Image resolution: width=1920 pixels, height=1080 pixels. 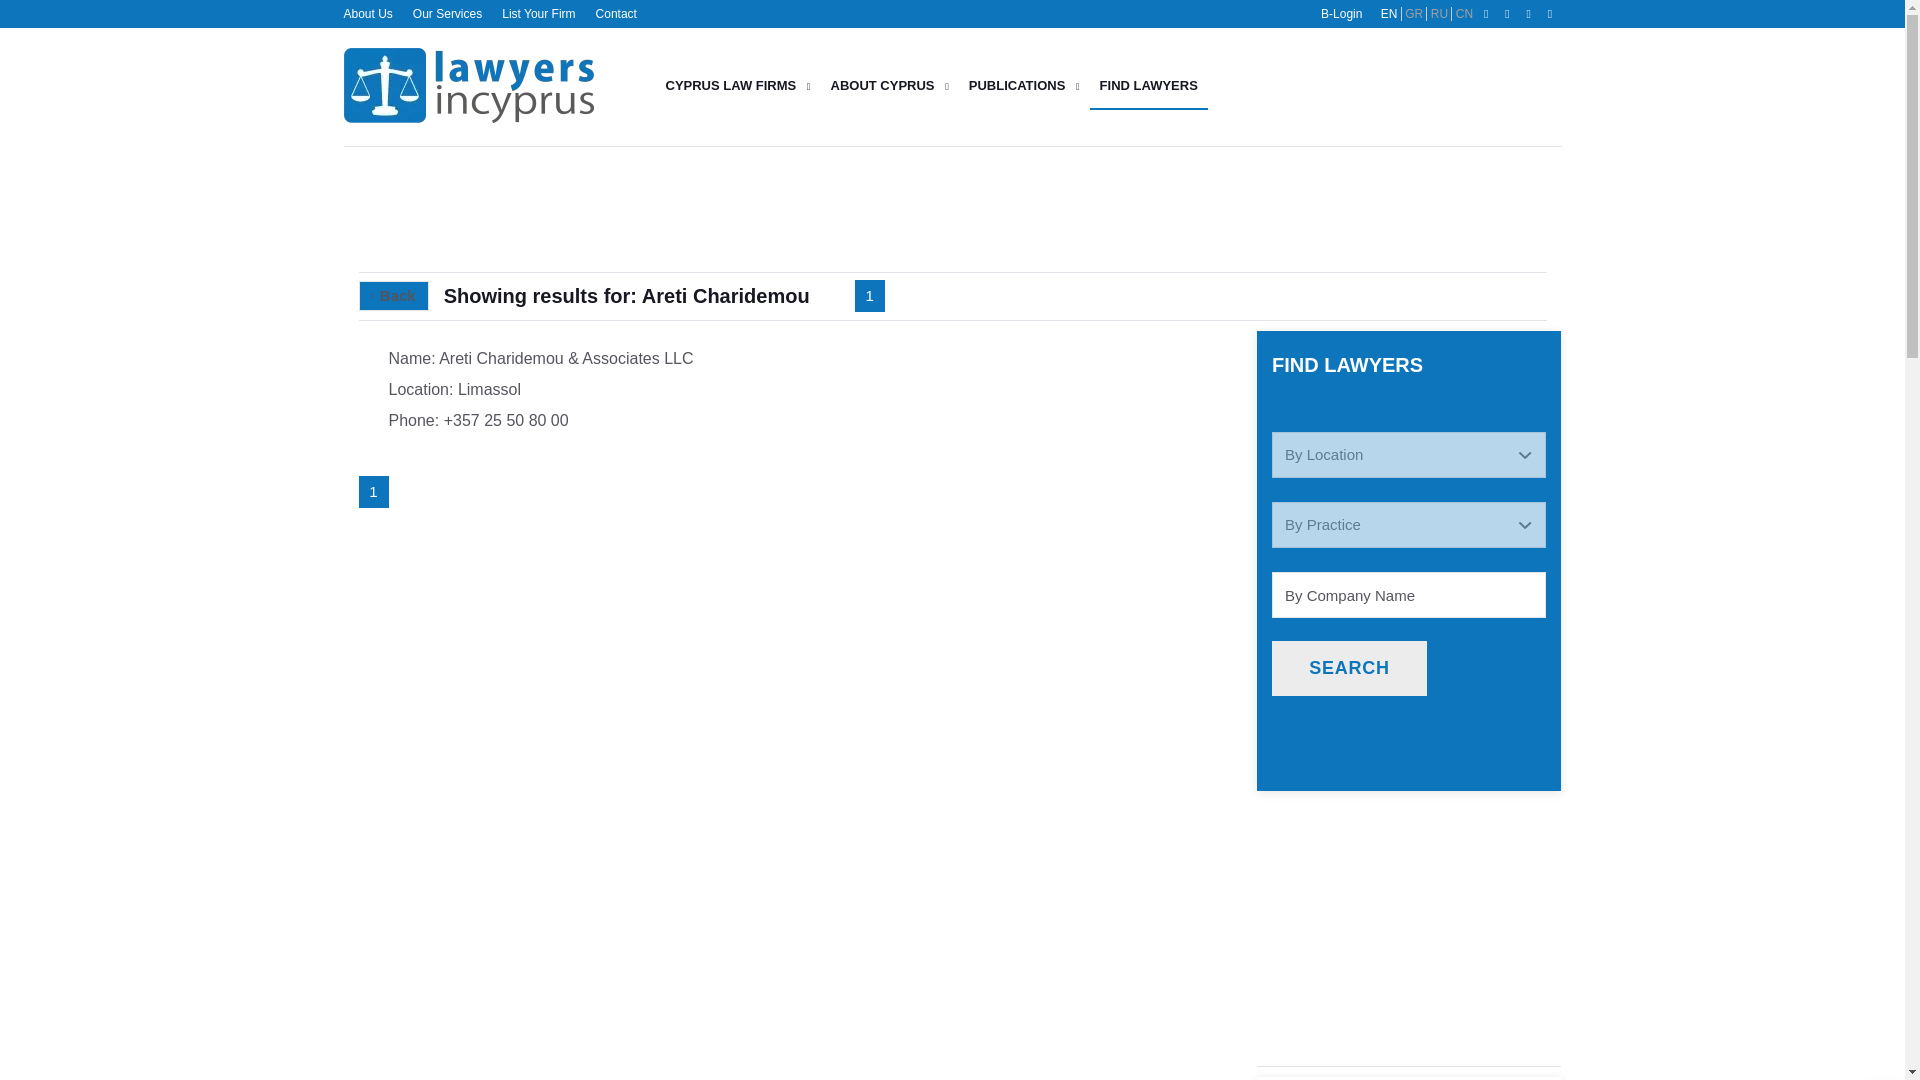 What do you see at coordinates (1414, 86) in the screenshot?
I see `3rd party ad content` at bounding box center [1414, 86].